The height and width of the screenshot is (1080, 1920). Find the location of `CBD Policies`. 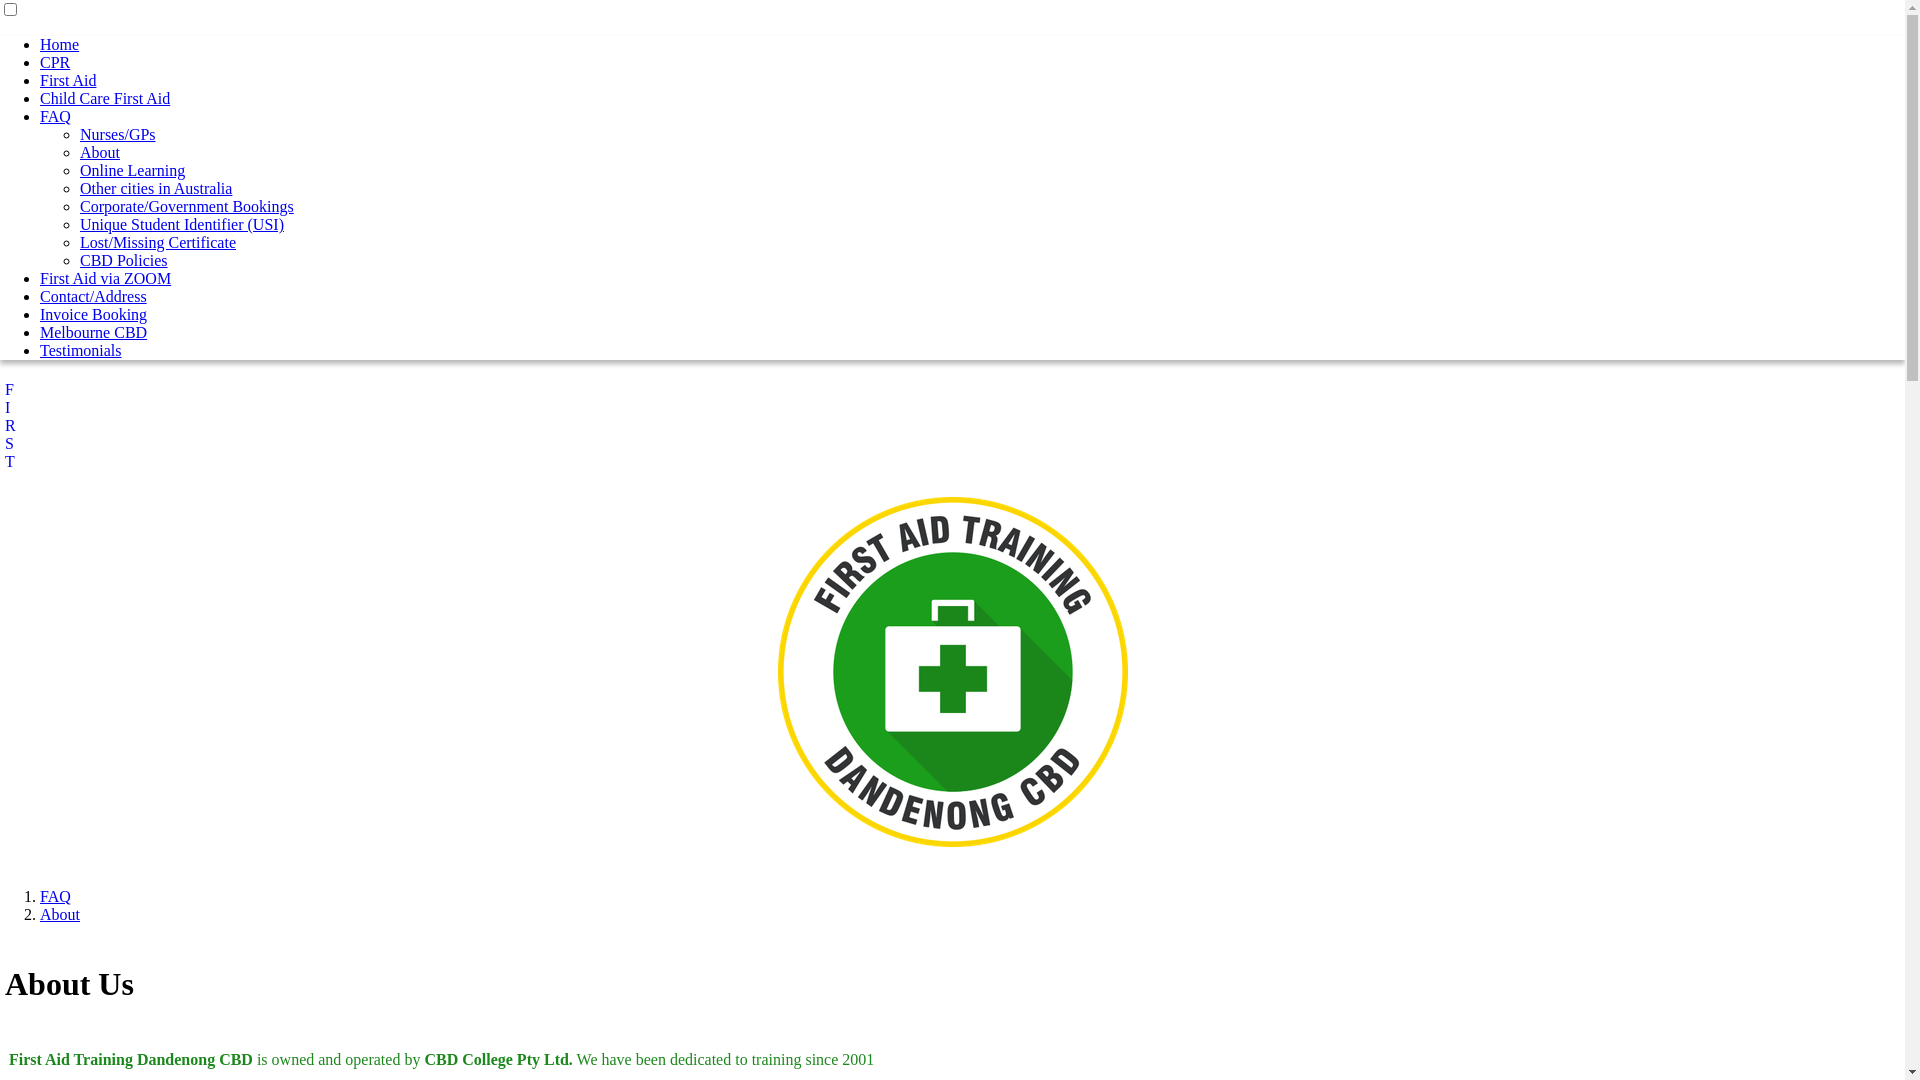

CBD Policies is located at coordinates (124, 260).